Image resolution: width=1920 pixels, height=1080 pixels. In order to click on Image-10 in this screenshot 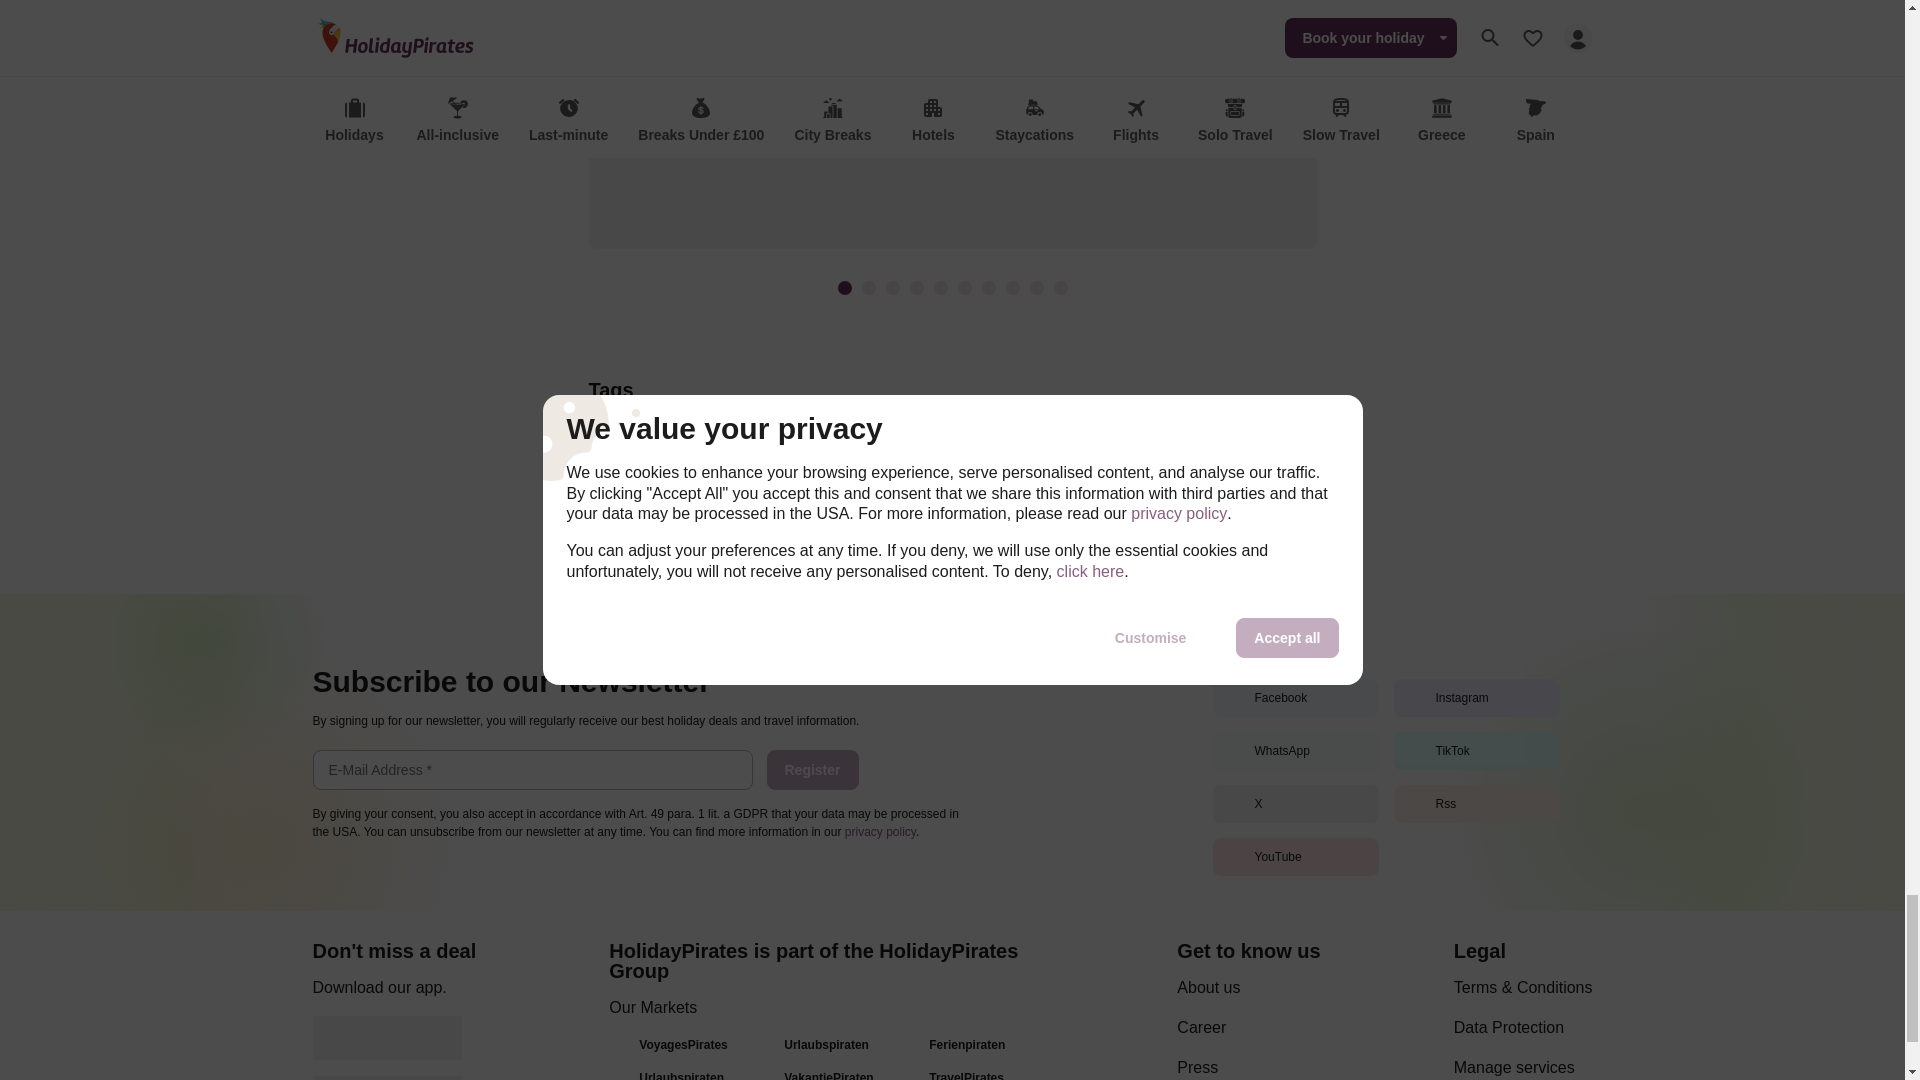, I will do `click(1060, 287)`.